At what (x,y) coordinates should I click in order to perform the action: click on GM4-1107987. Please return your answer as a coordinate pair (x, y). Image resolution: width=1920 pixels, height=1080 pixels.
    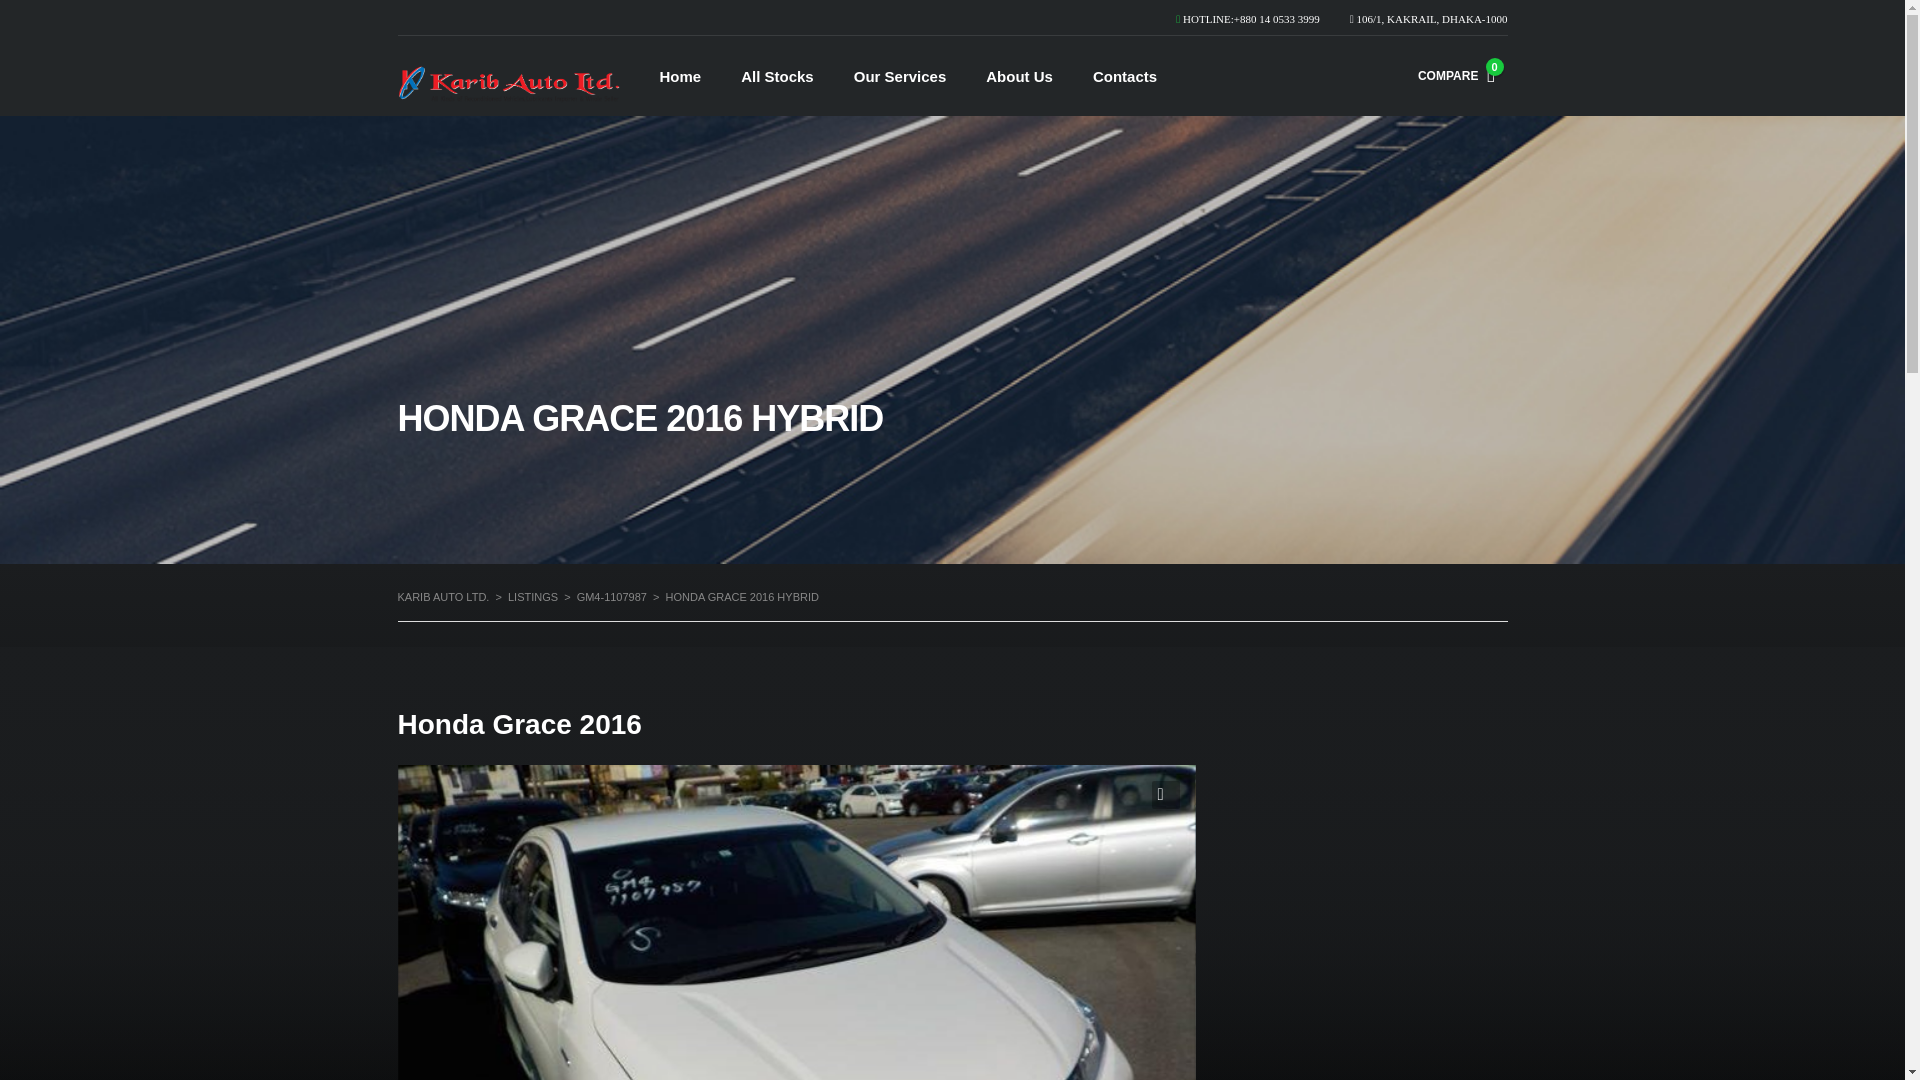
    Looking at the image, I should click on (533, 596).